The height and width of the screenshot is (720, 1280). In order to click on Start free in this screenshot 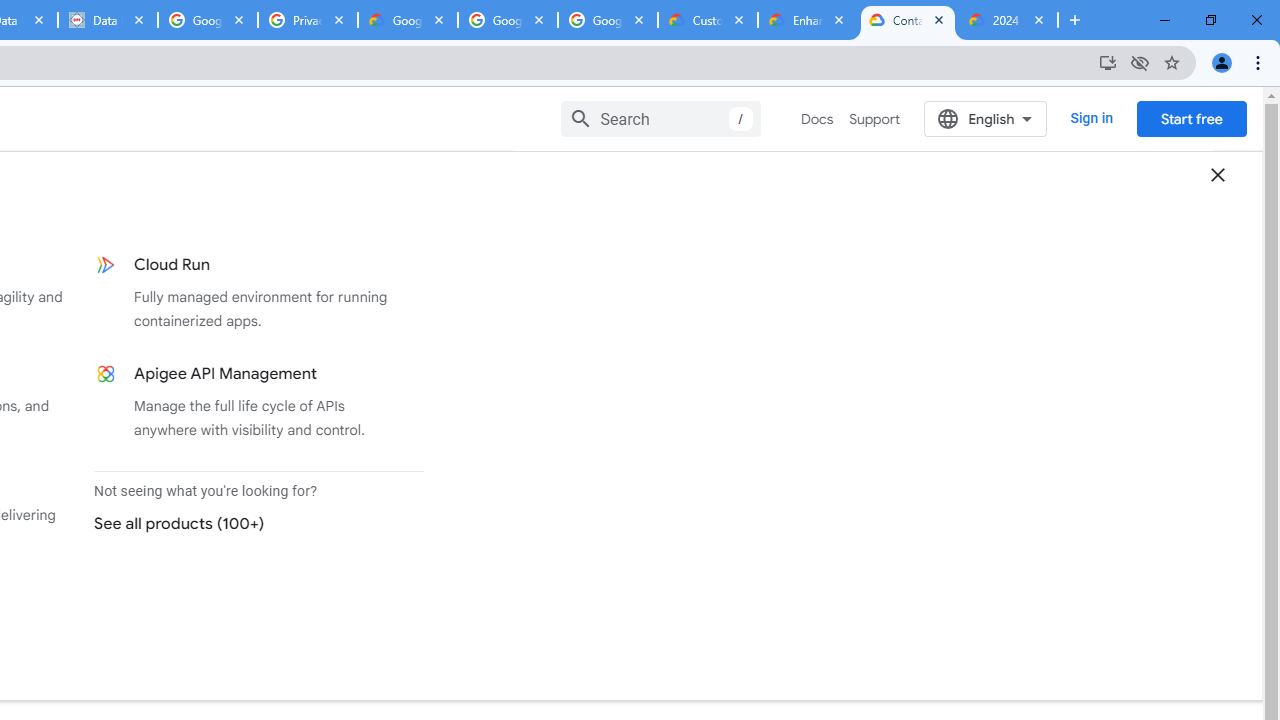, I will do `click(1191, 118)`.